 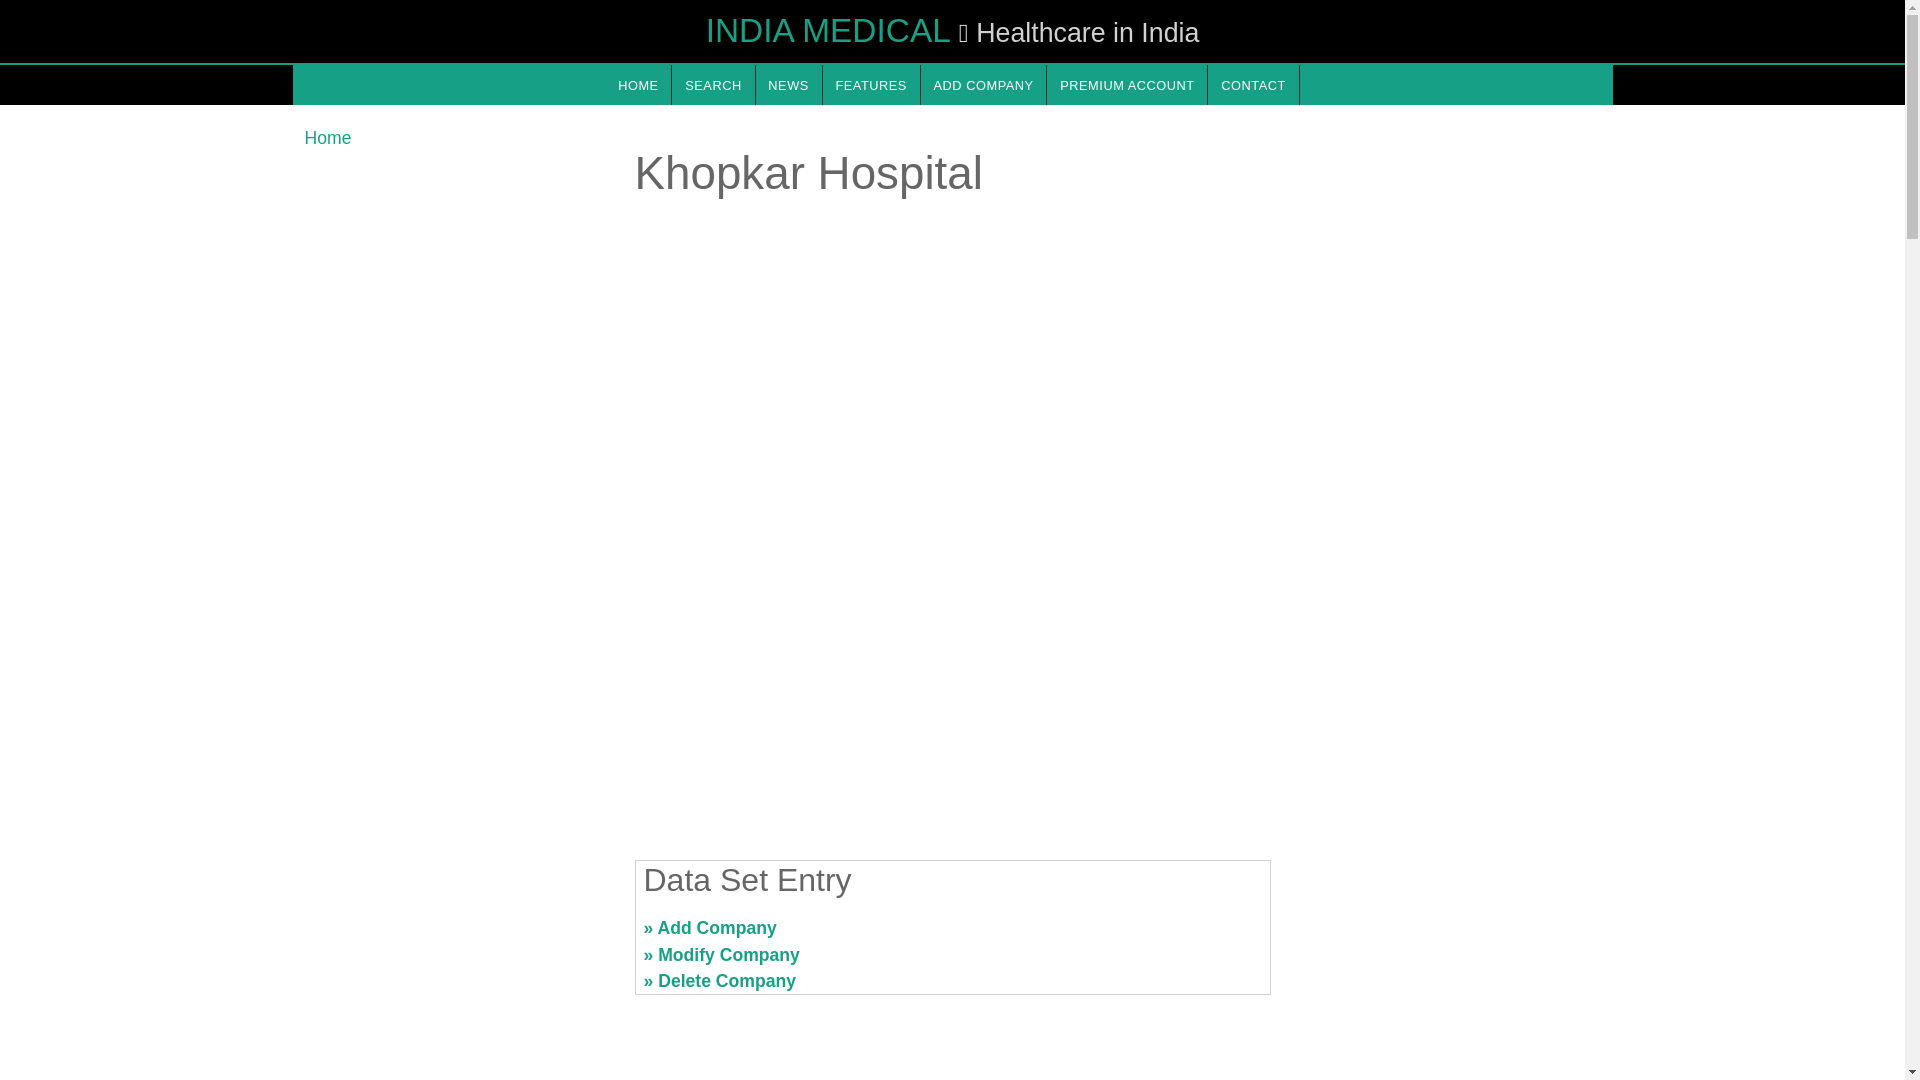 What do you see at coordinates (1252, 84) in the screenshot?
I see `CONTACT` at bounding box center [1252, 84].